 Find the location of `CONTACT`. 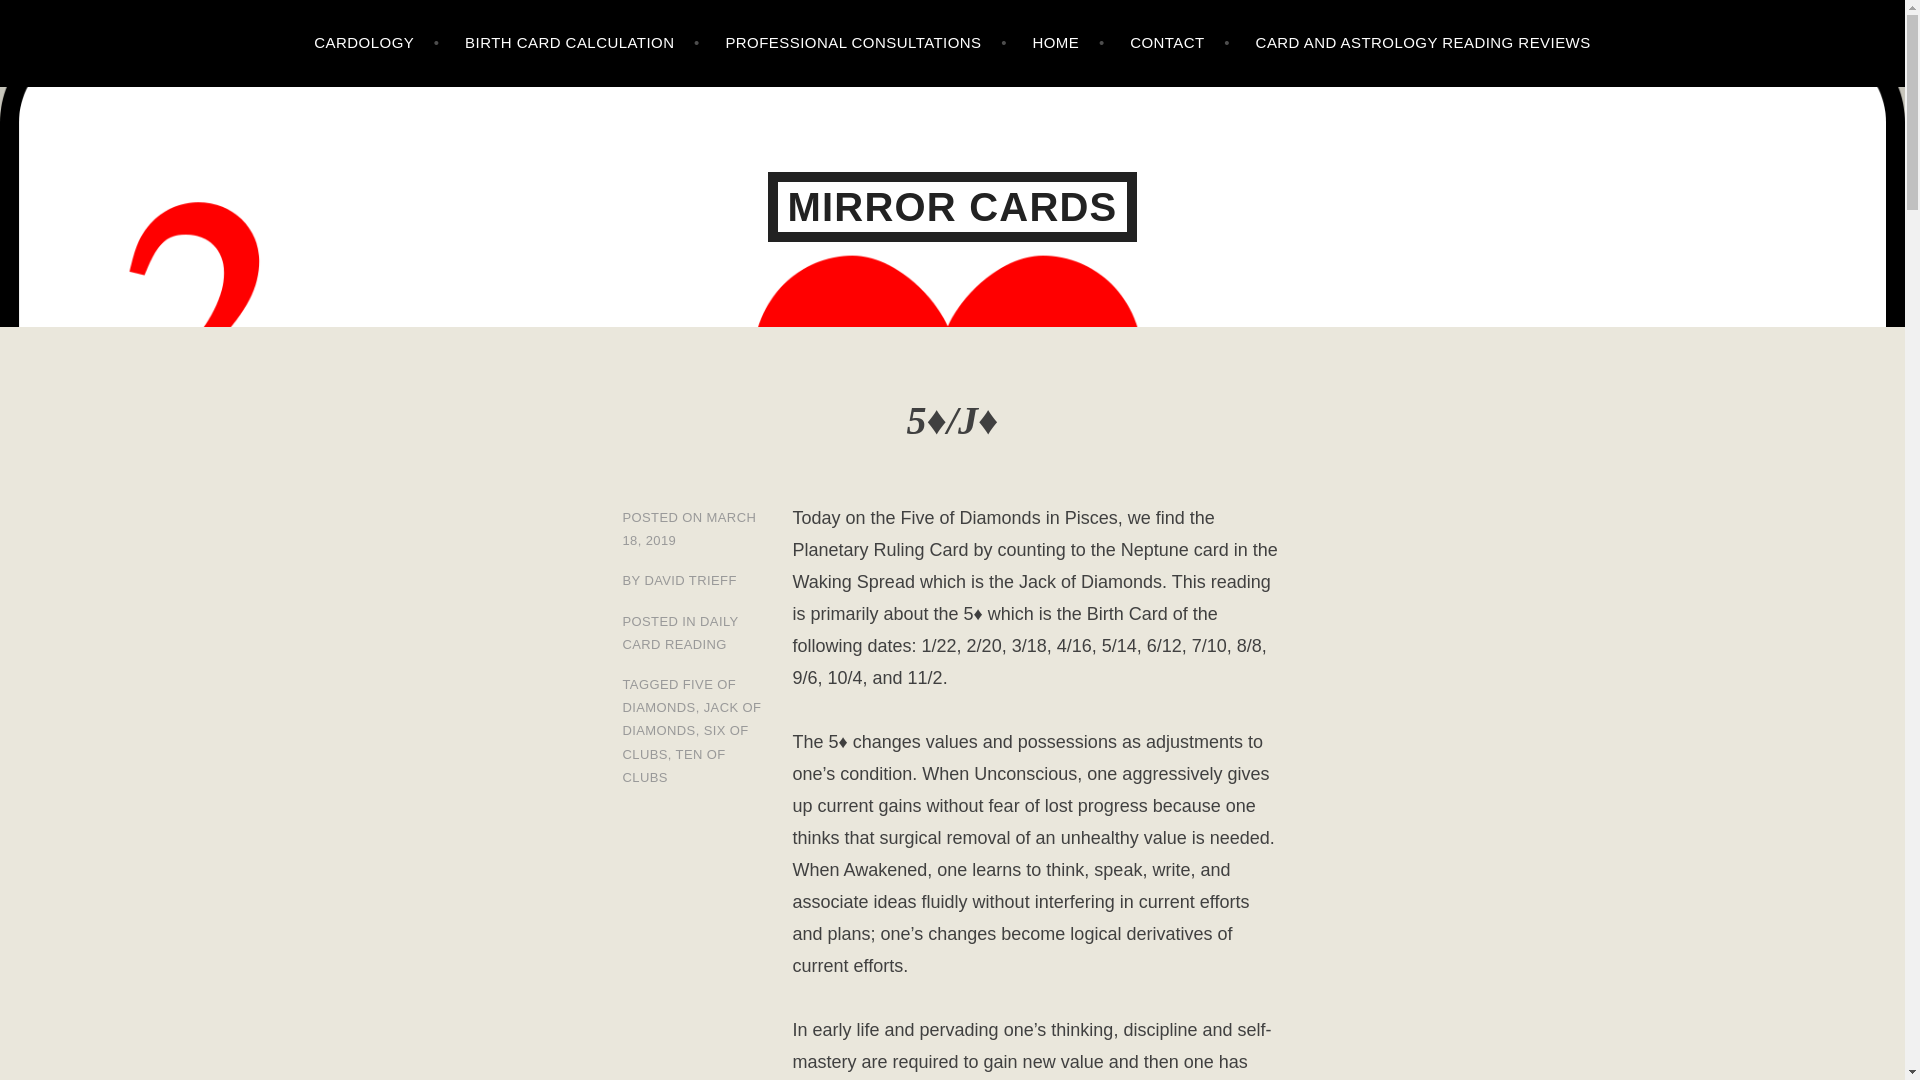

CONTACT is located at coordinates (1180, 44).